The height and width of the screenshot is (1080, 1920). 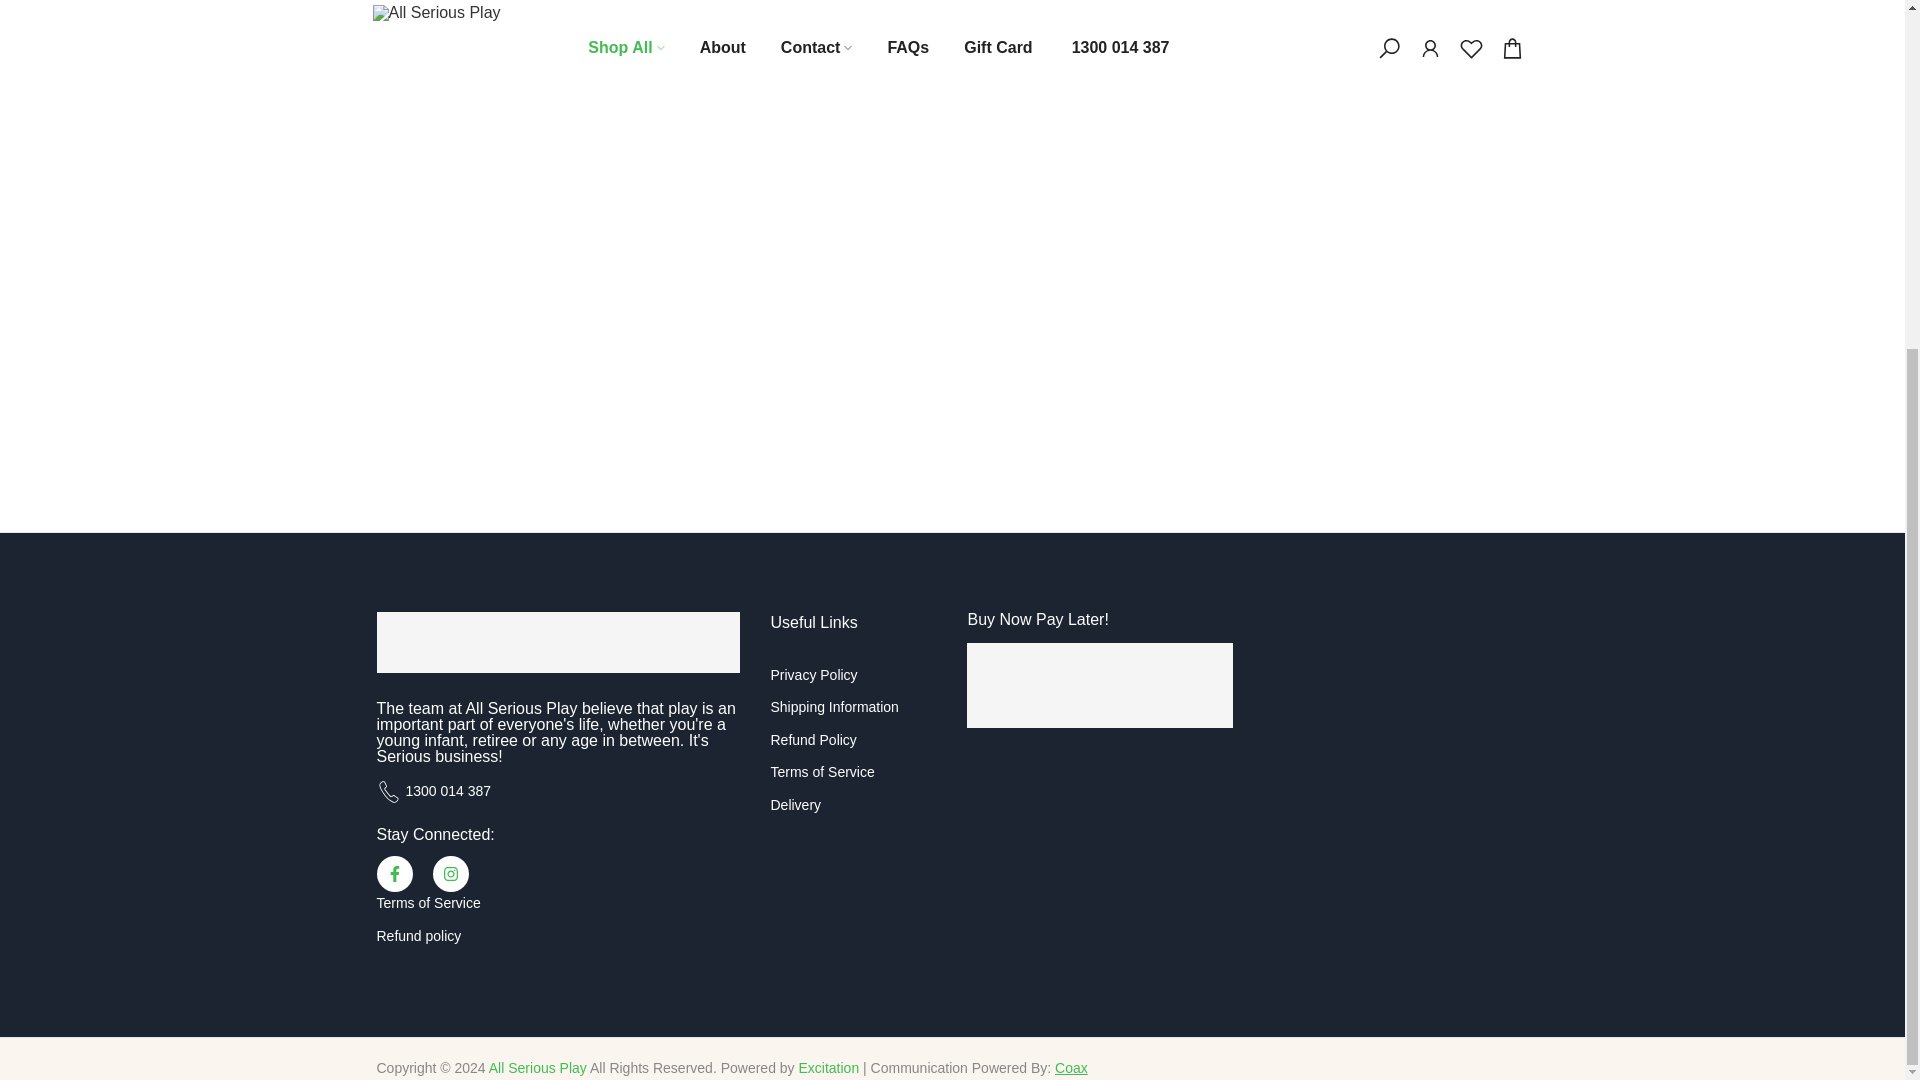 What do you see at coordinates (834, 706) in the screenshot?
I see `Shipping Information` at bounding box center [834, 706].